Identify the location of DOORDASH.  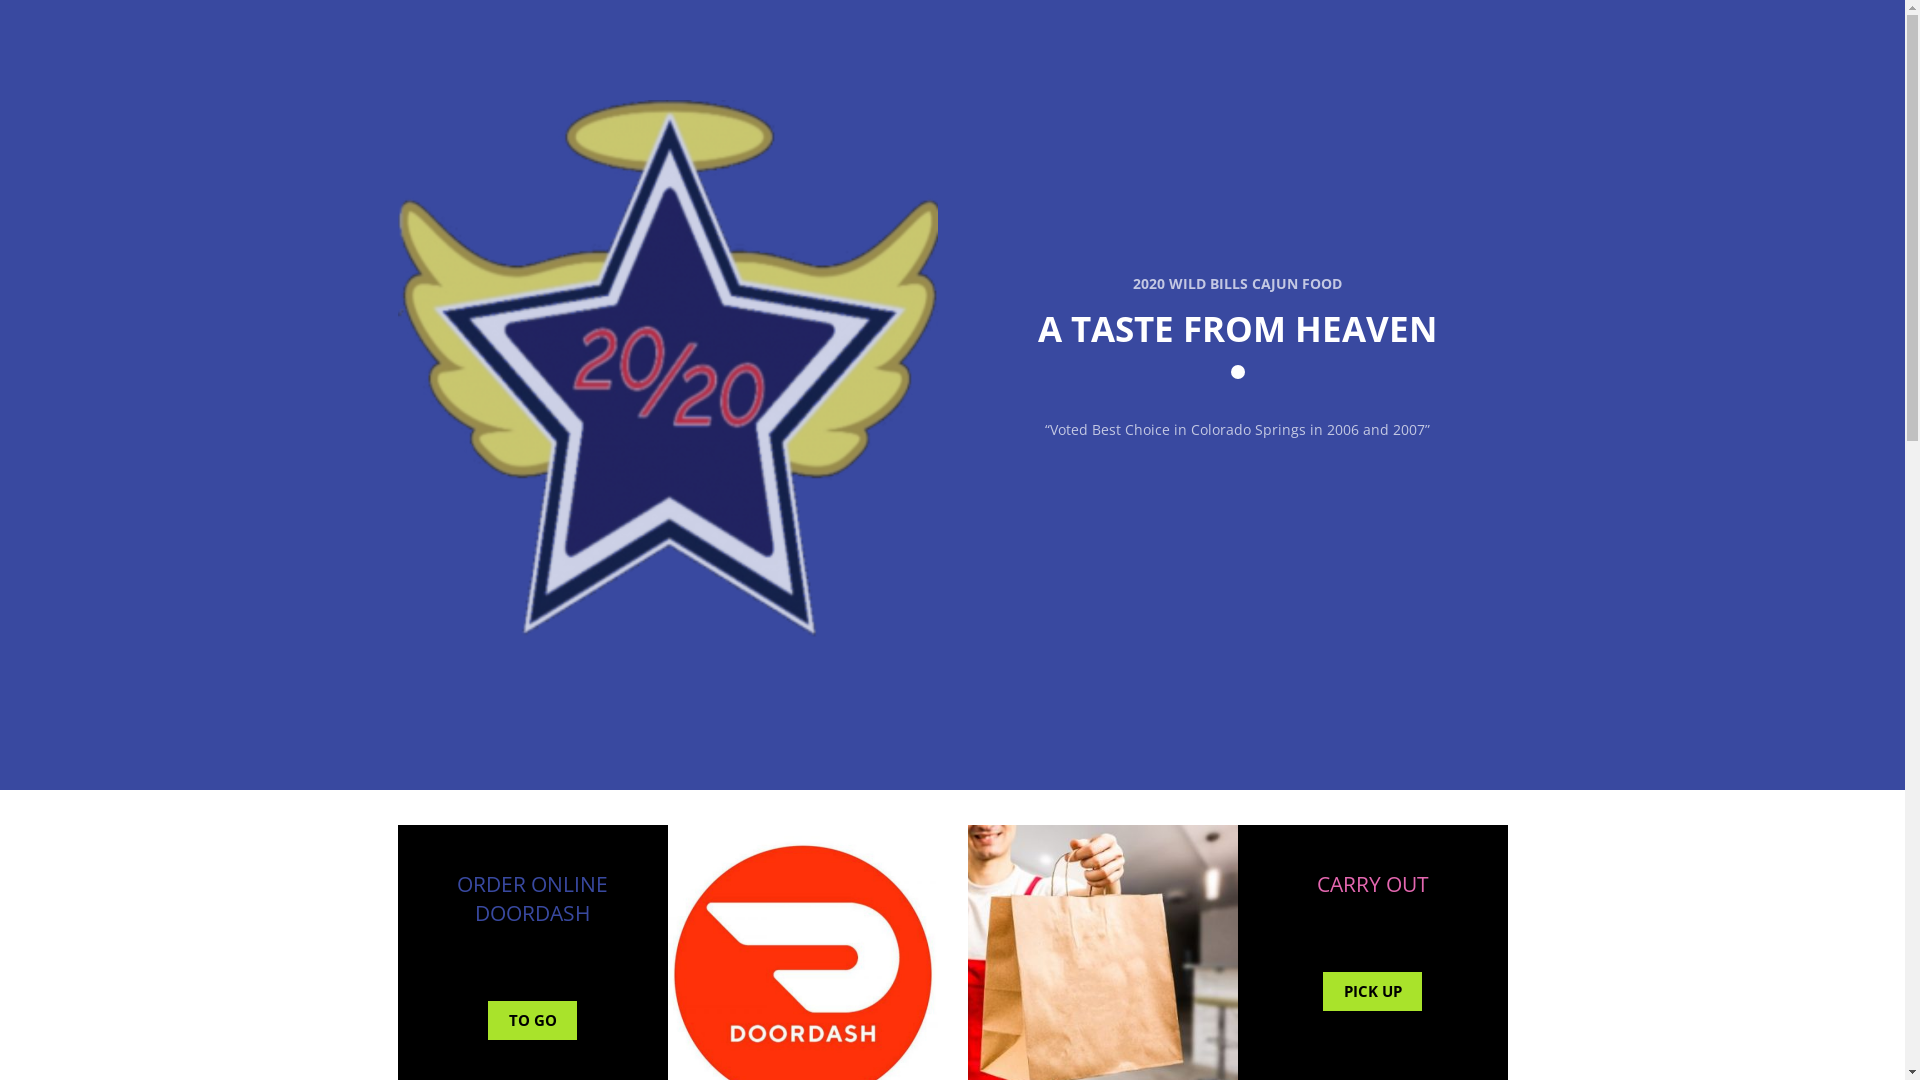
(532, 913).